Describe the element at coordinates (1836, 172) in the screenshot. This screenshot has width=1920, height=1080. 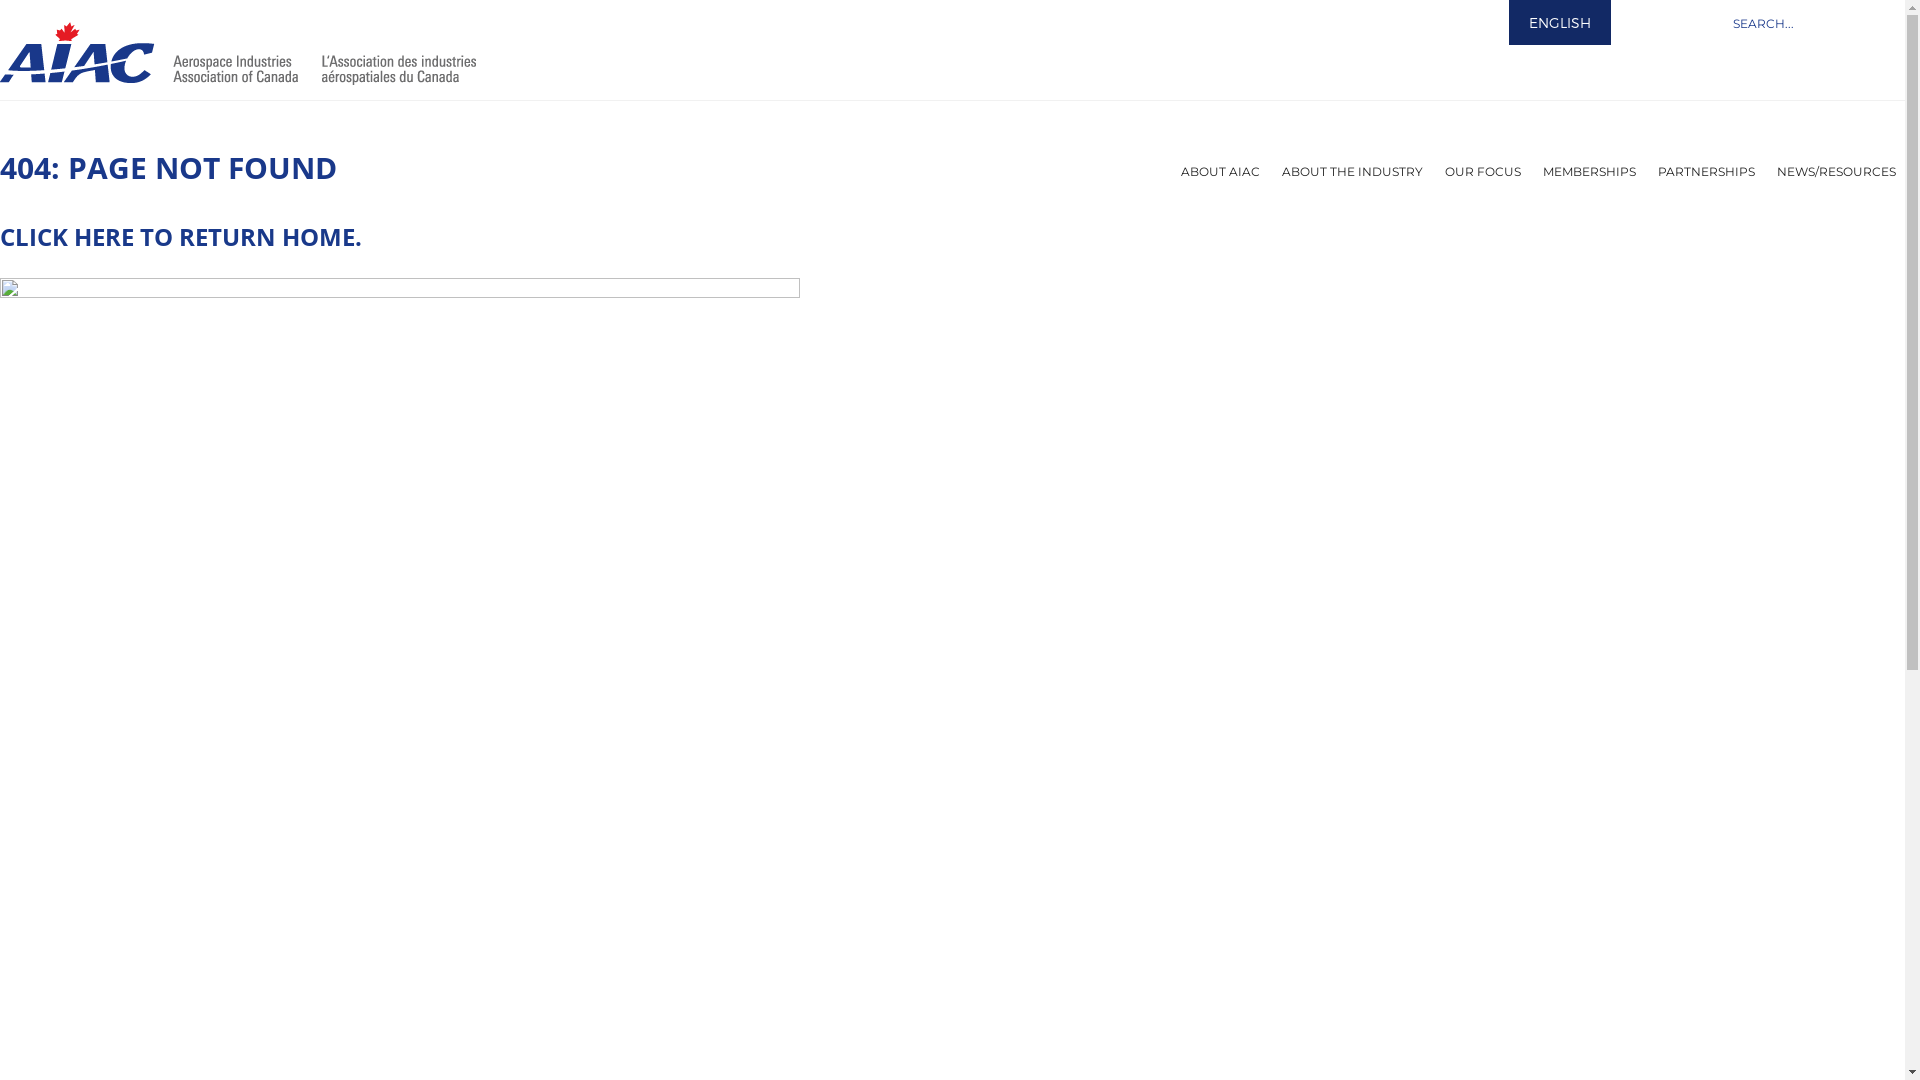
I see `NEWS/RESOURCES` at that location.